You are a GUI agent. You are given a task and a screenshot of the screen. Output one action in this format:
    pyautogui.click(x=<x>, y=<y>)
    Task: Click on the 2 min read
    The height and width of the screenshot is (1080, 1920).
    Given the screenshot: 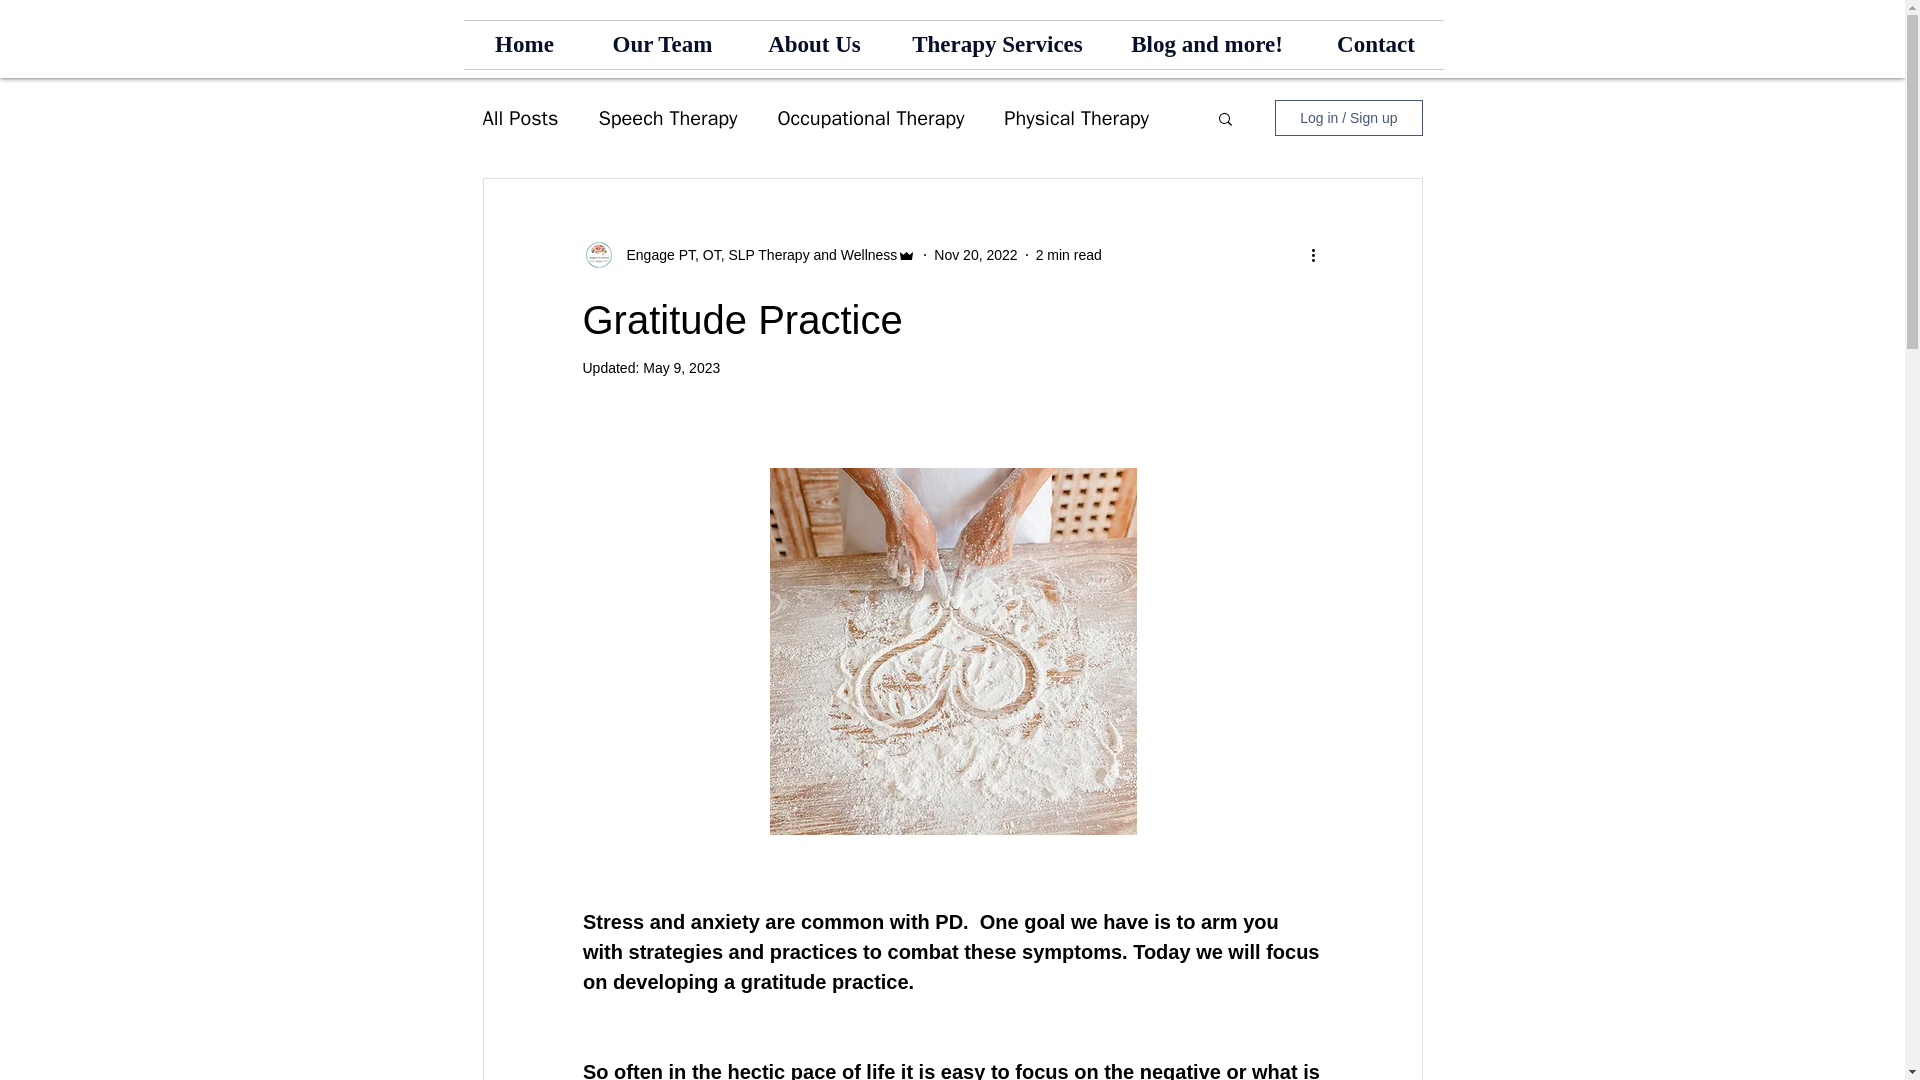 What is the action you would take?
    pyautogui.click(x=1069, y=254)
    